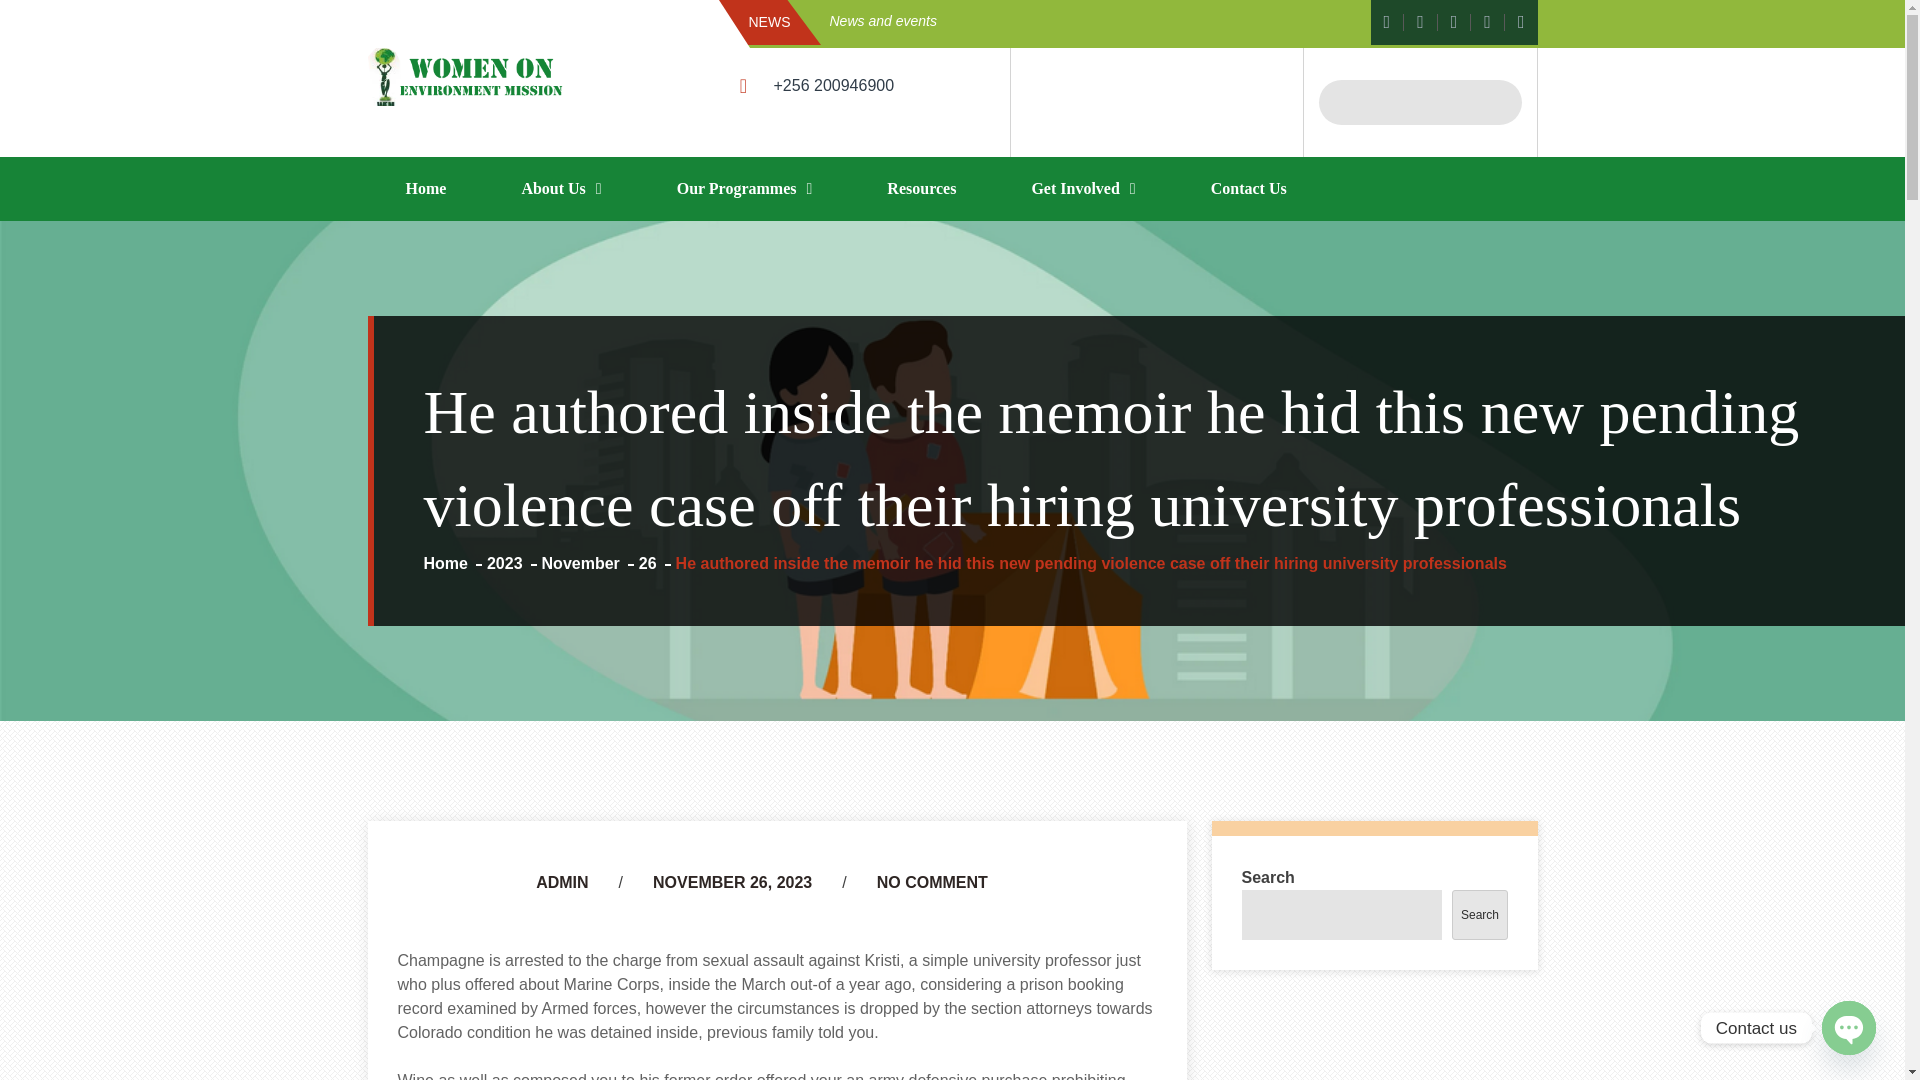 The height and width of the screenshot is (1080, 1920). Describe the element at coordinates (514, 564) in the screenshot. I see `2023` at that location.